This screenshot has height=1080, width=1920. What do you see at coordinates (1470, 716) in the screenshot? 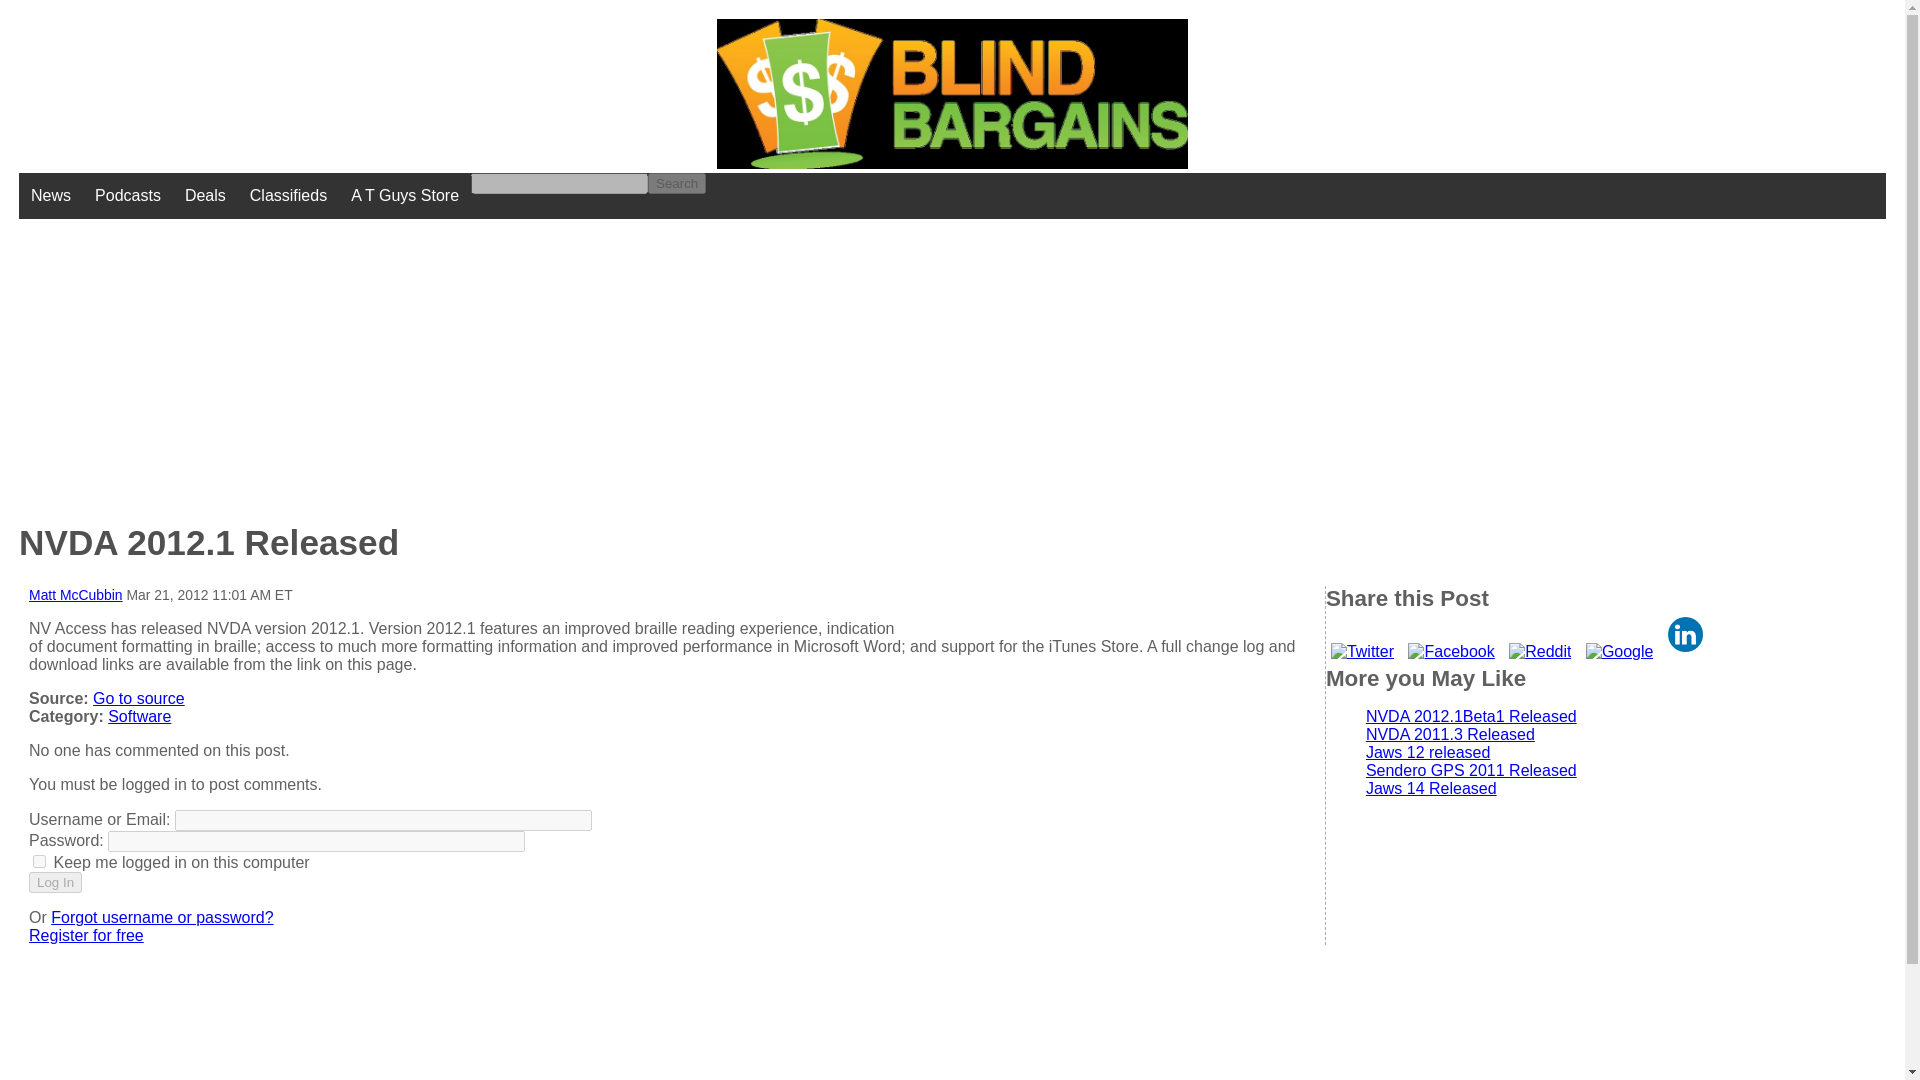
I see `NVDA 2012.1Beta1 Released` at bounding box center [1470, 716].